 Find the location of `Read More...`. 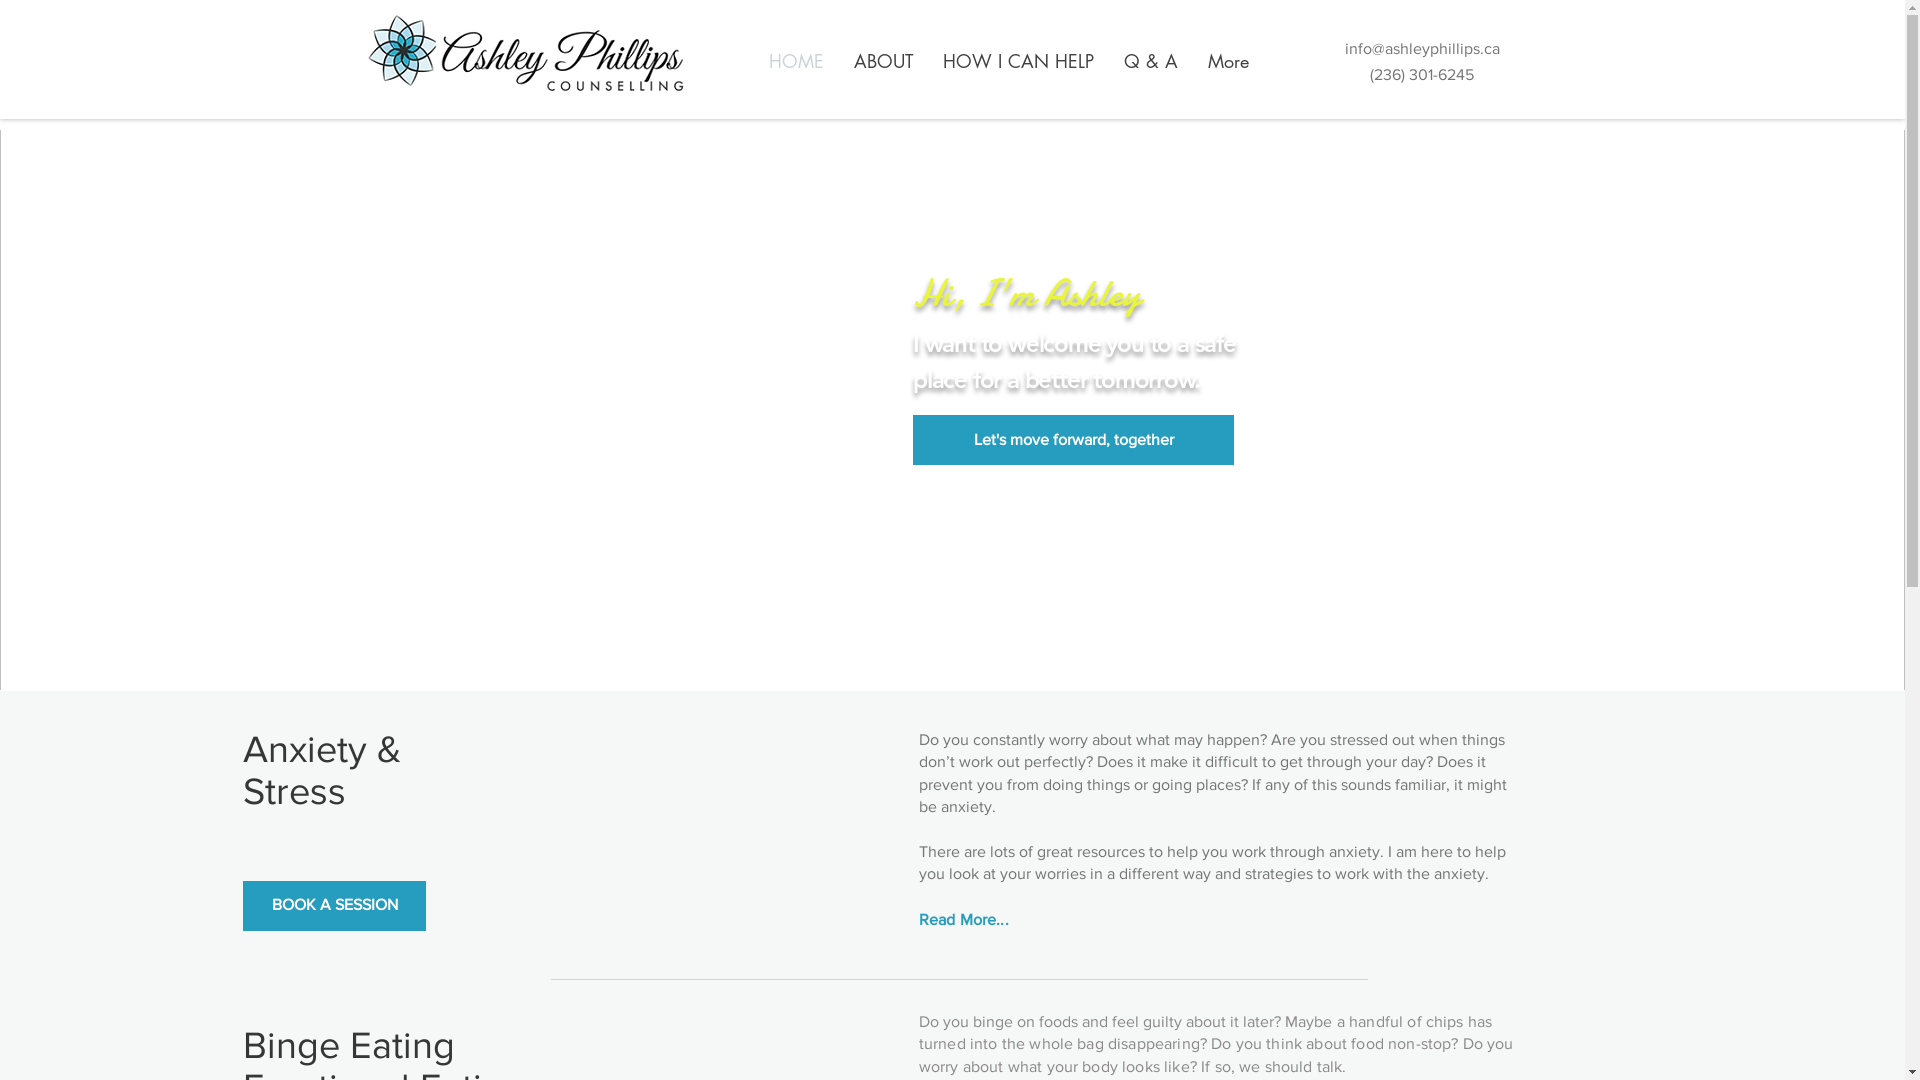

Read More... is located at coordinates (964, 920).